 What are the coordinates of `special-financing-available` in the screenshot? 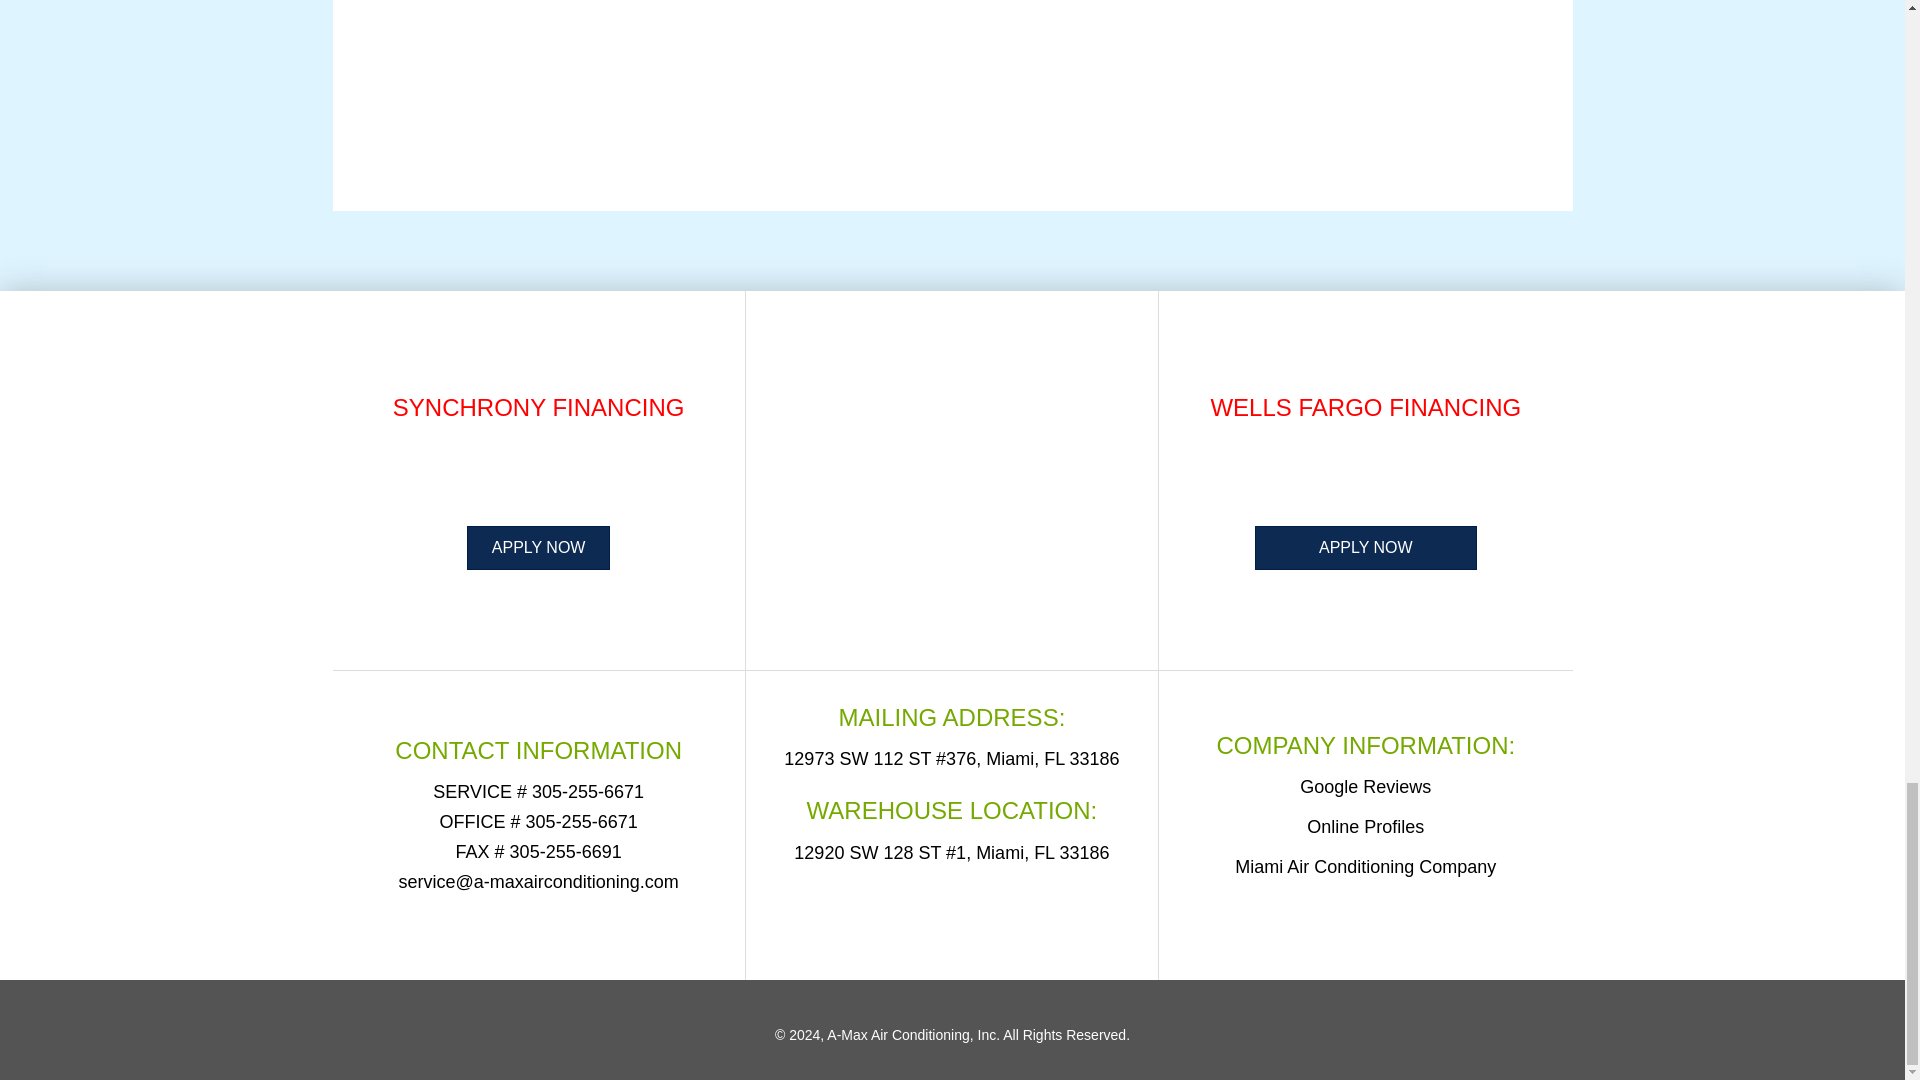 It's located at (539, 476).